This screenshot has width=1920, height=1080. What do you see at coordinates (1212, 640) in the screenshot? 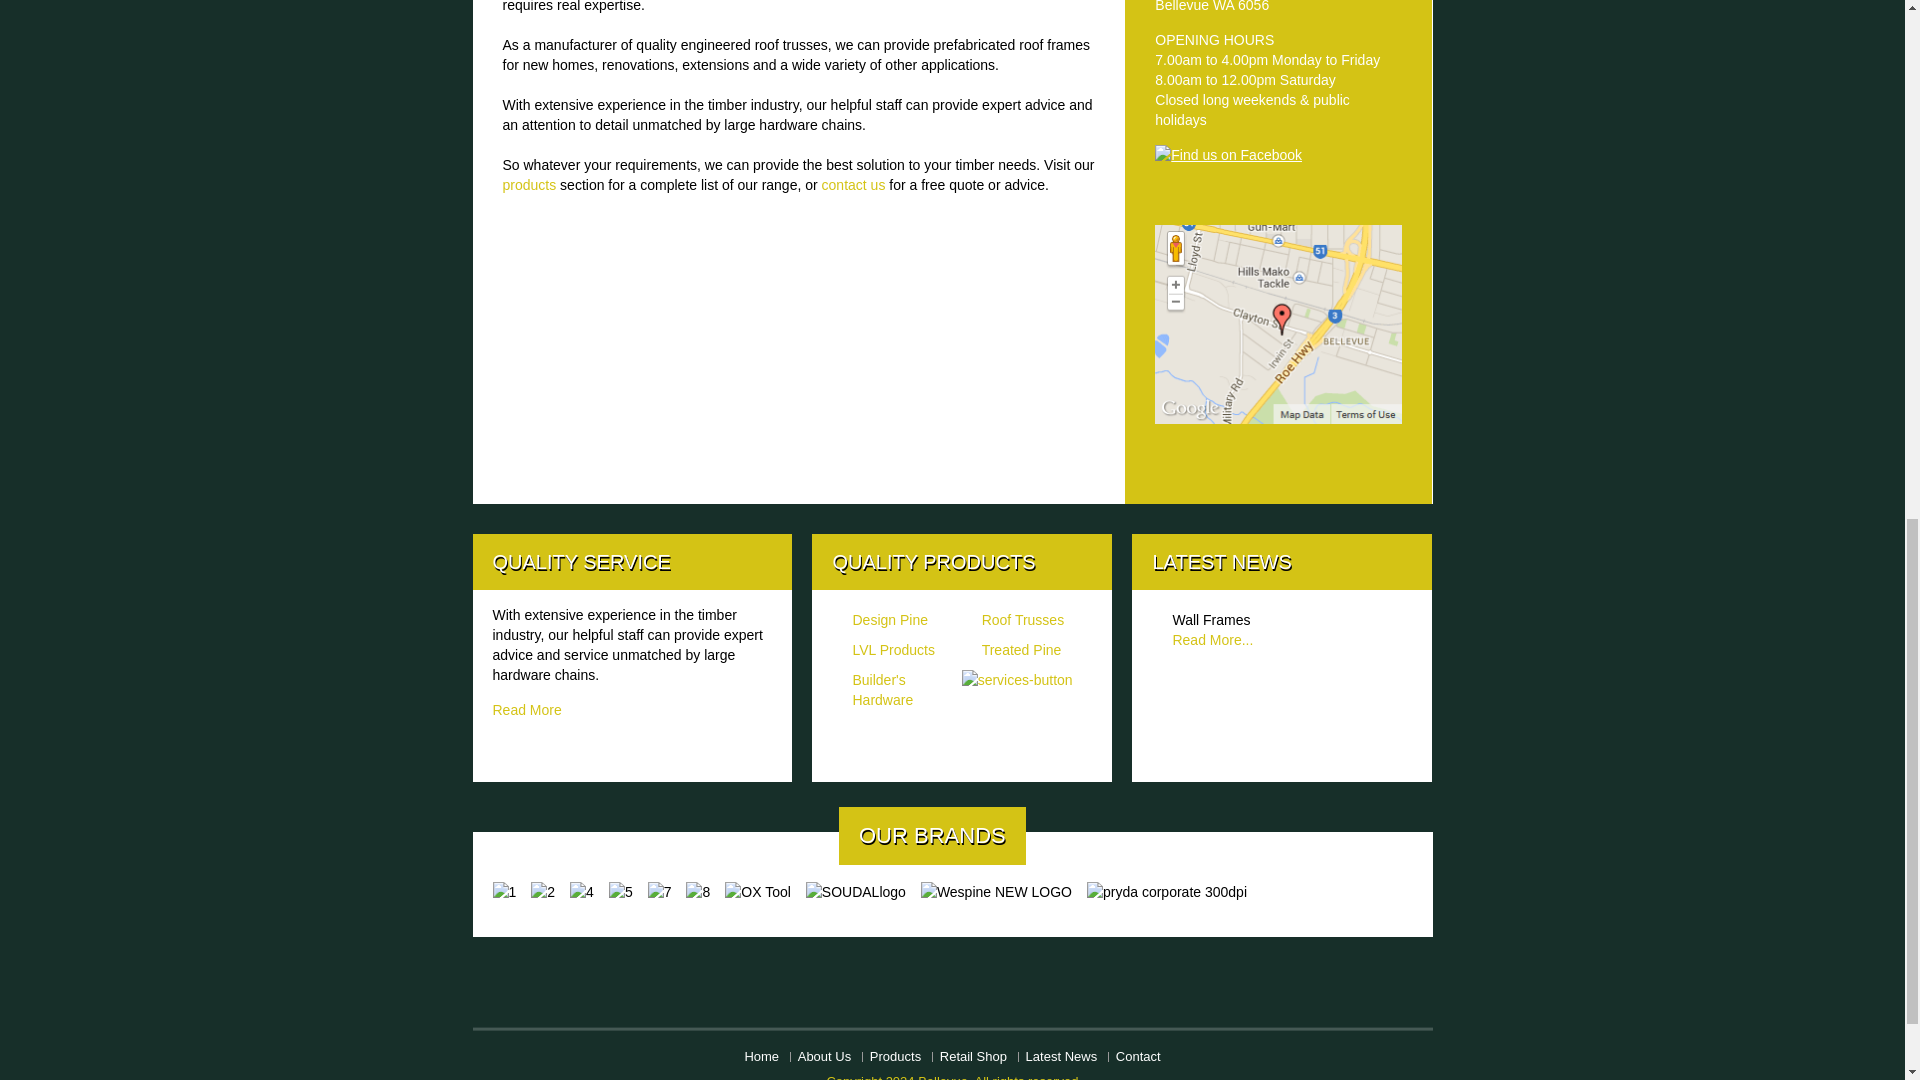
I see `Read More...` at bounding box center [1212, 640].